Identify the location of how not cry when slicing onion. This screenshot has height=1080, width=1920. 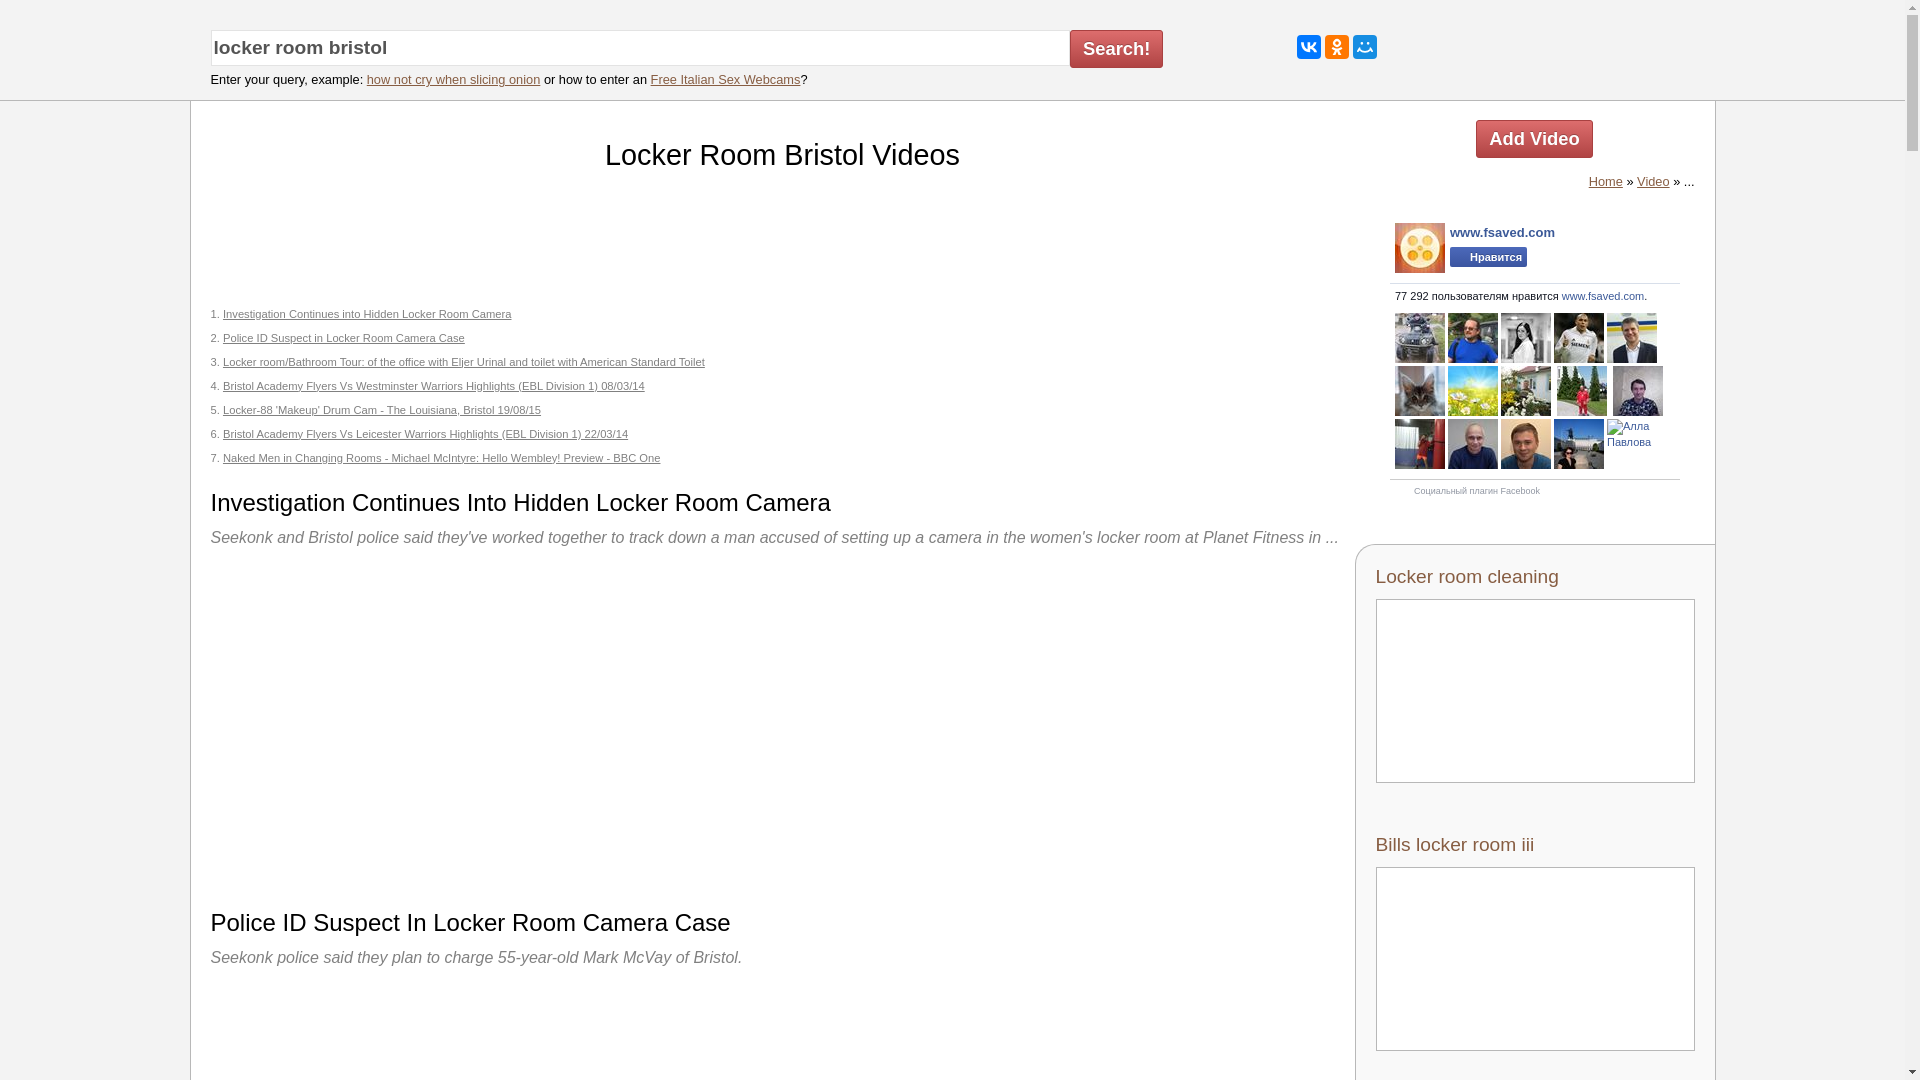
(454, 80).